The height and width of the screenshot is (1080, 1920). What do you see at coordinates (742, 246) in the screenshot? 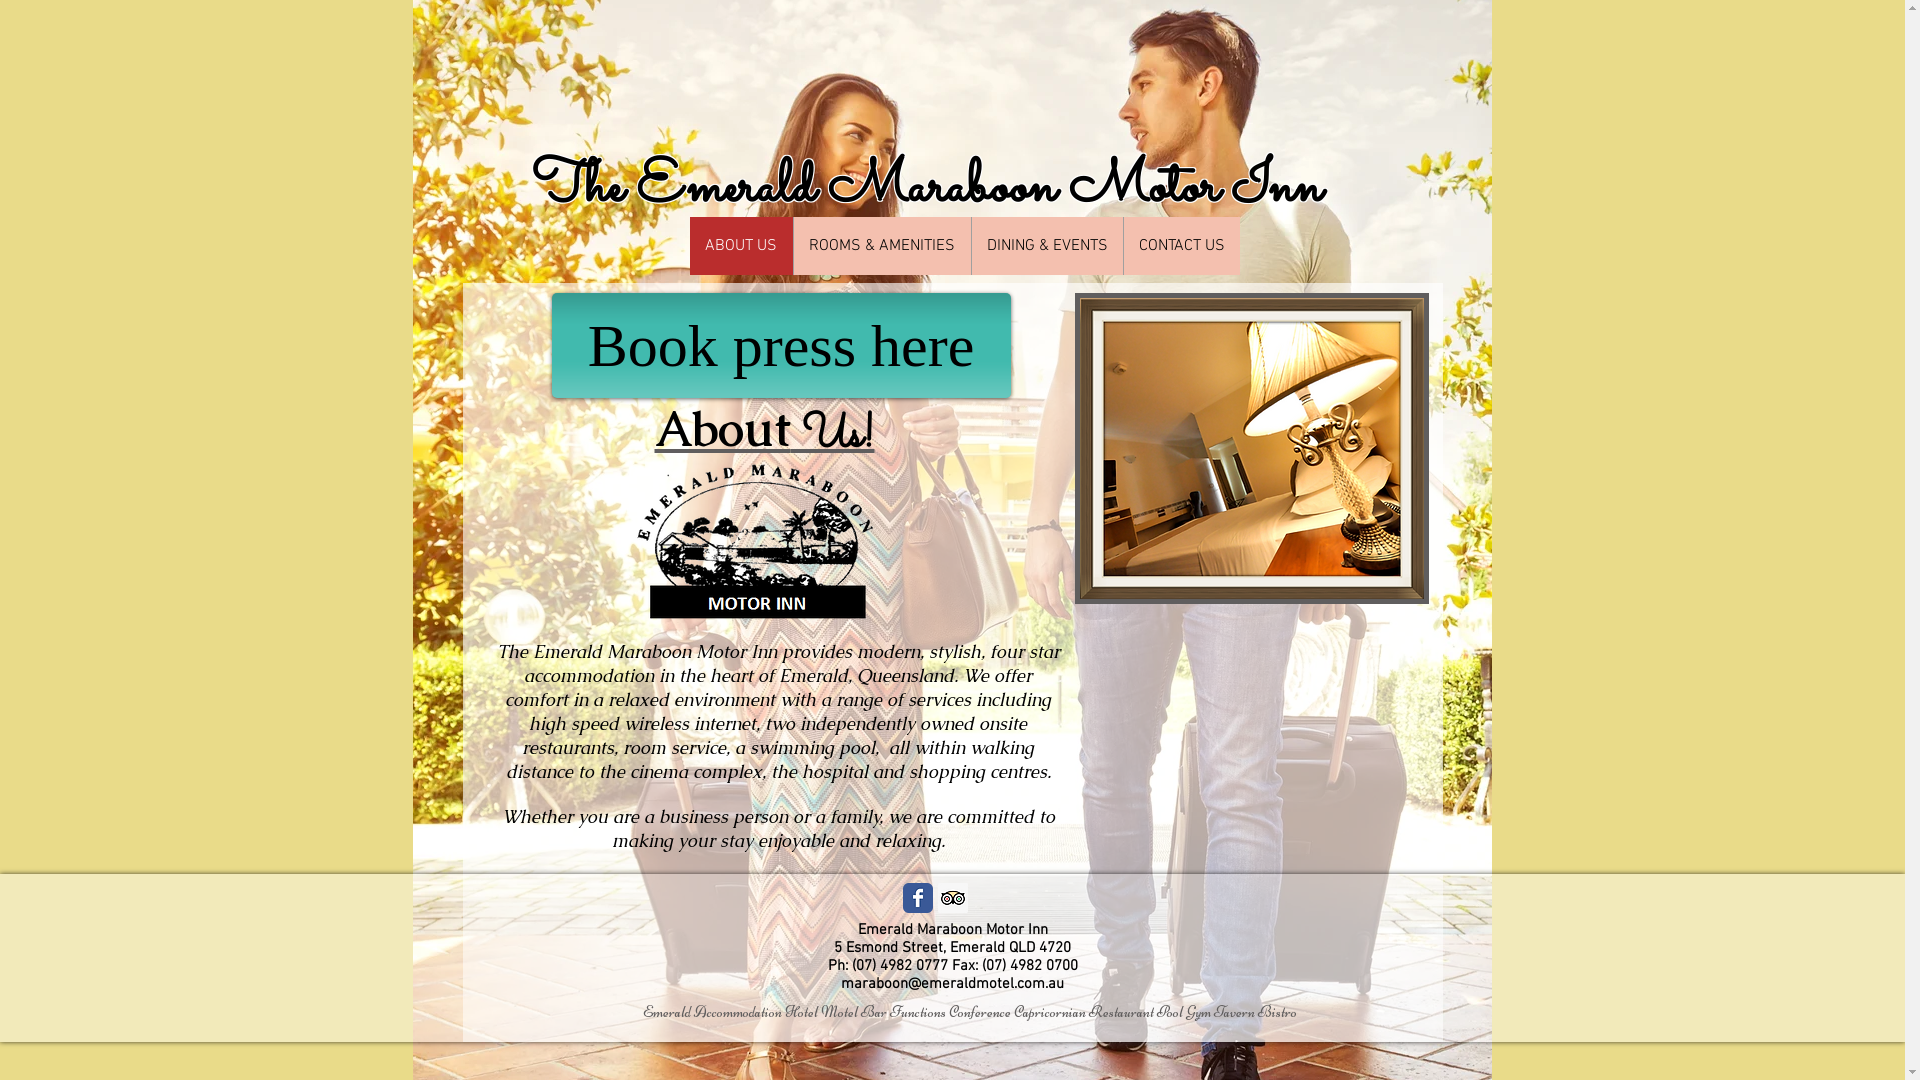
I see `ABOUT US` at bounding box center [742, 246].